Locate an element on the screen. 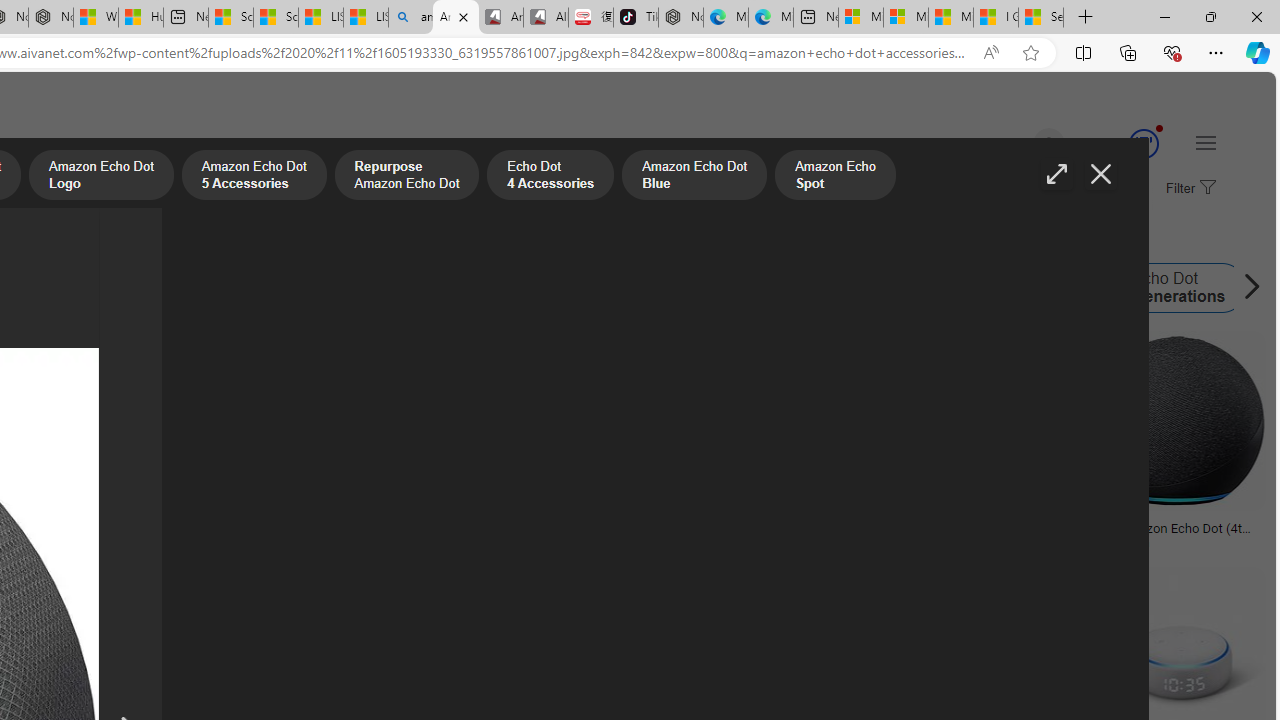  croma.com is located at coordinates (1176, 542).